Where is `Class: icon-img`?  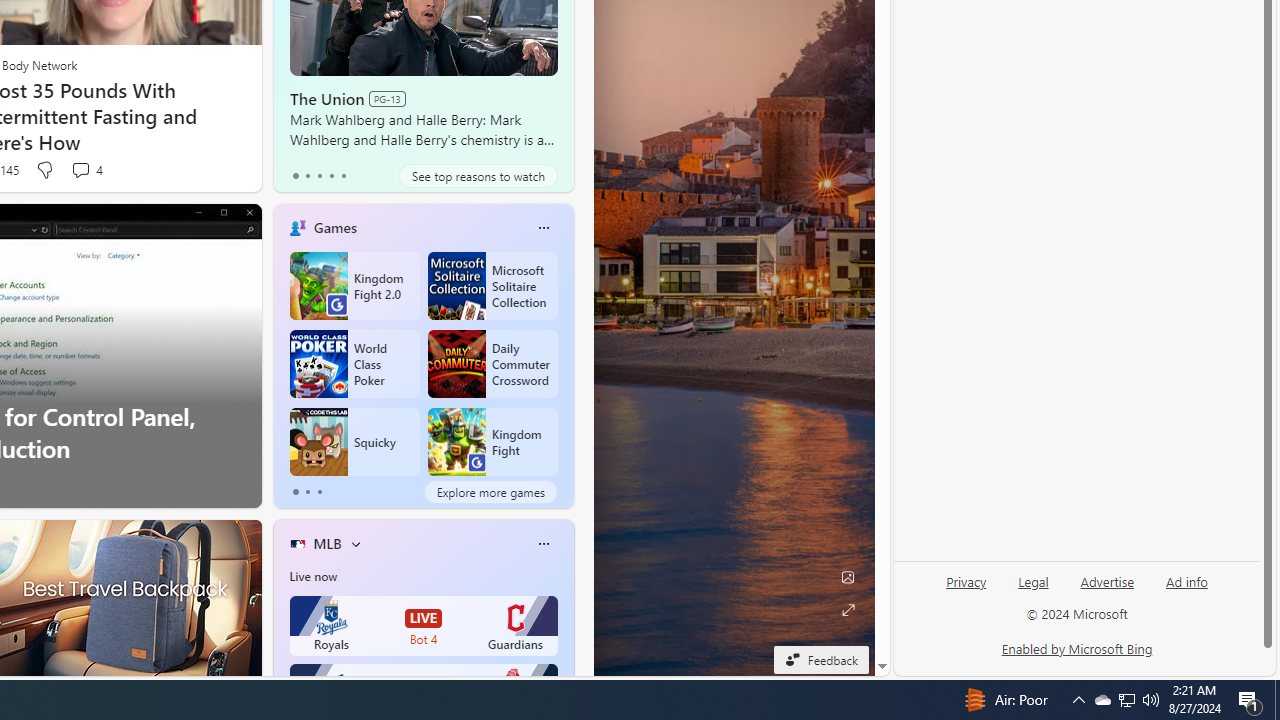 Class: icon-img is located at coordinates (543, 544).